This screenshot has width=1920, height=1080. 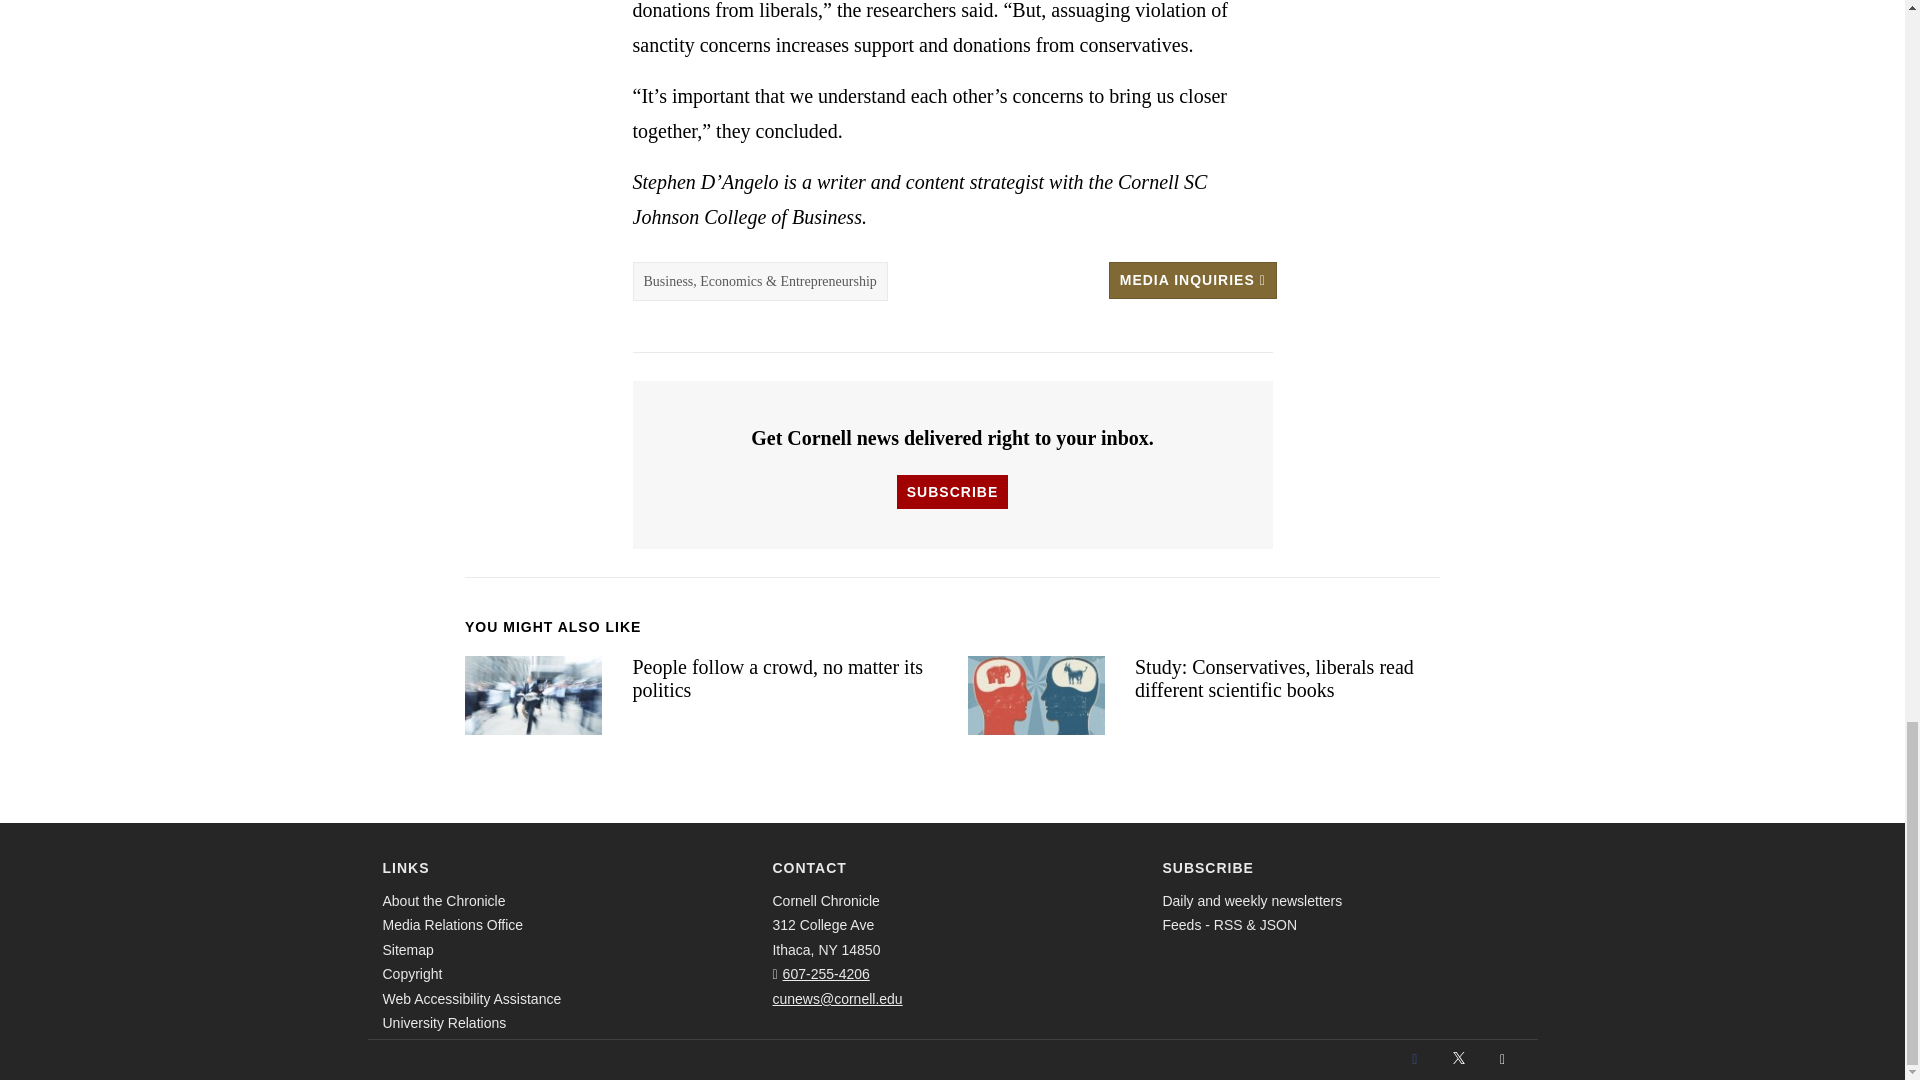 What do you see at coordinates (533, 694) in the screenshot?
I see `People follow a crowd, no matter its politics` at bounding box center [533, 694].